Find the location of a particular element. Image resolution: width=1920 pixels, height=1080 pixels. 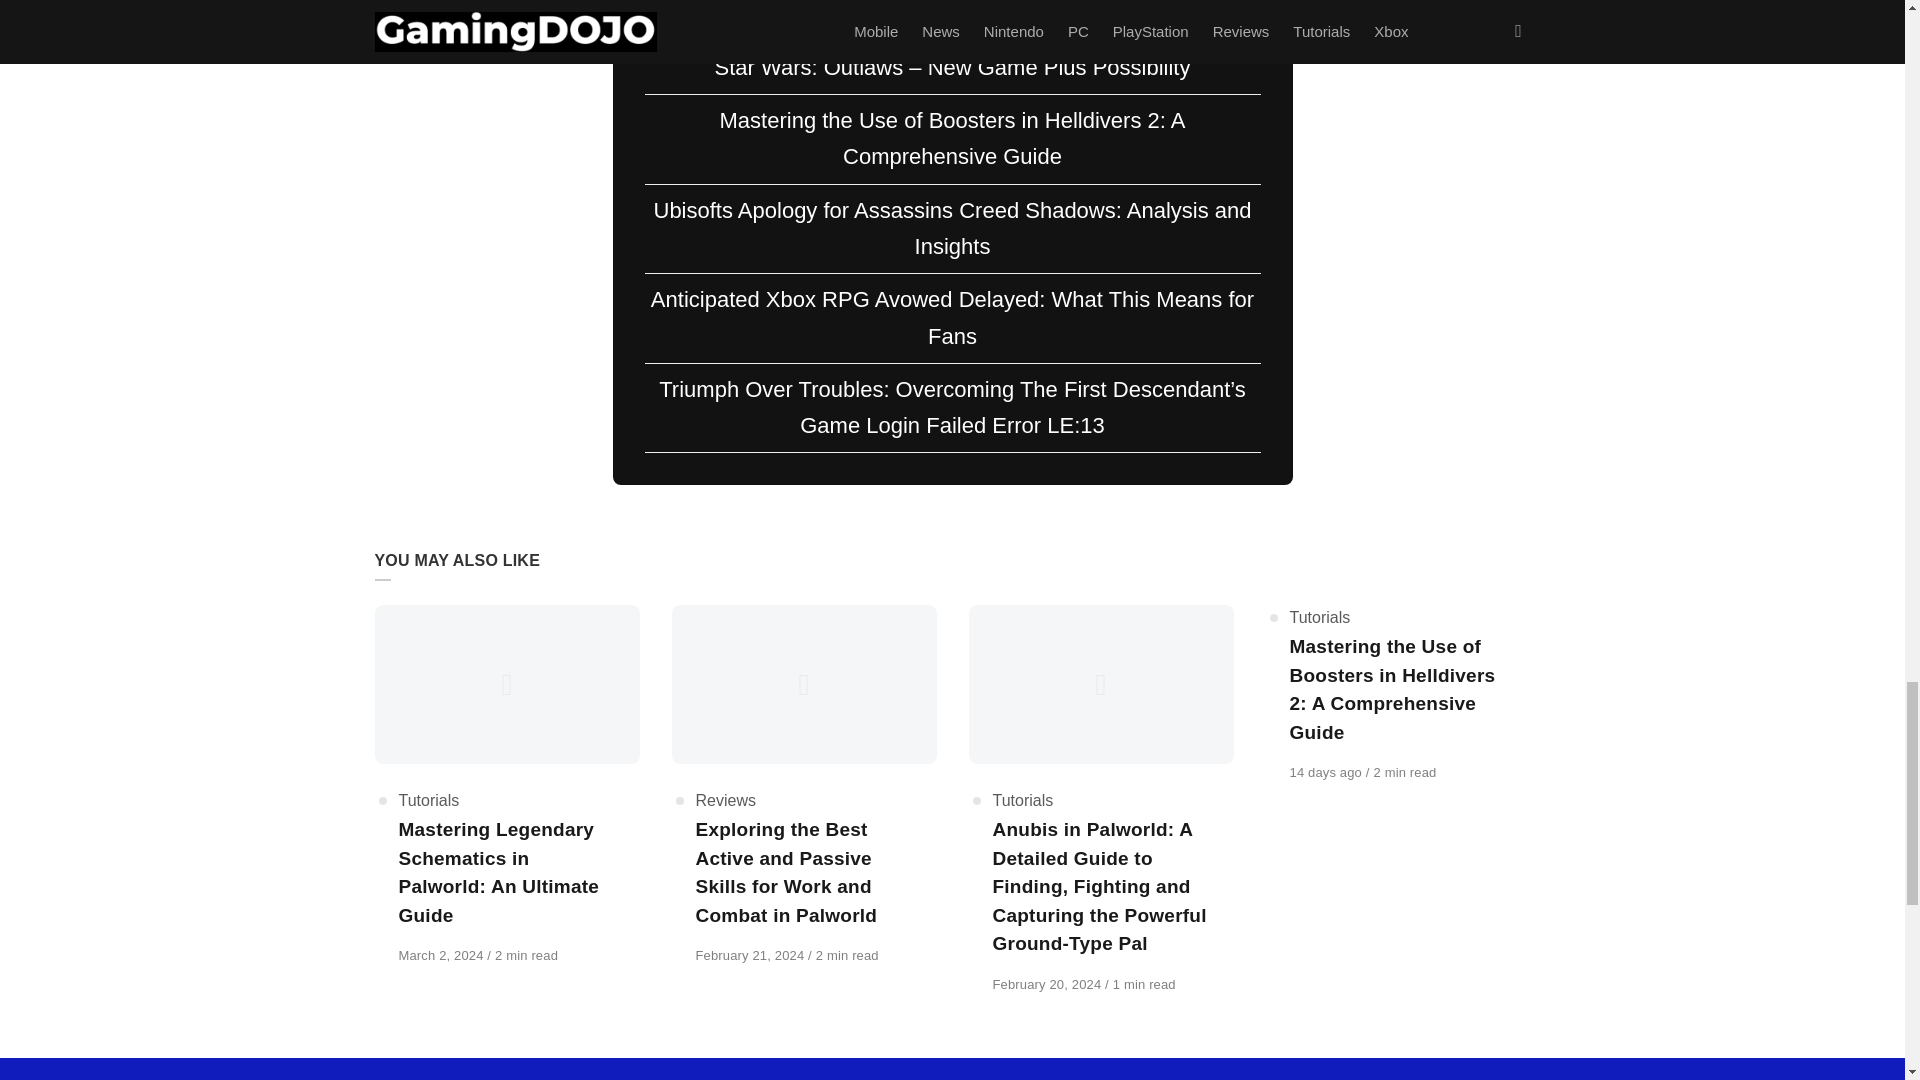

August 19, 2024 is located at coordinates (1328, 772).